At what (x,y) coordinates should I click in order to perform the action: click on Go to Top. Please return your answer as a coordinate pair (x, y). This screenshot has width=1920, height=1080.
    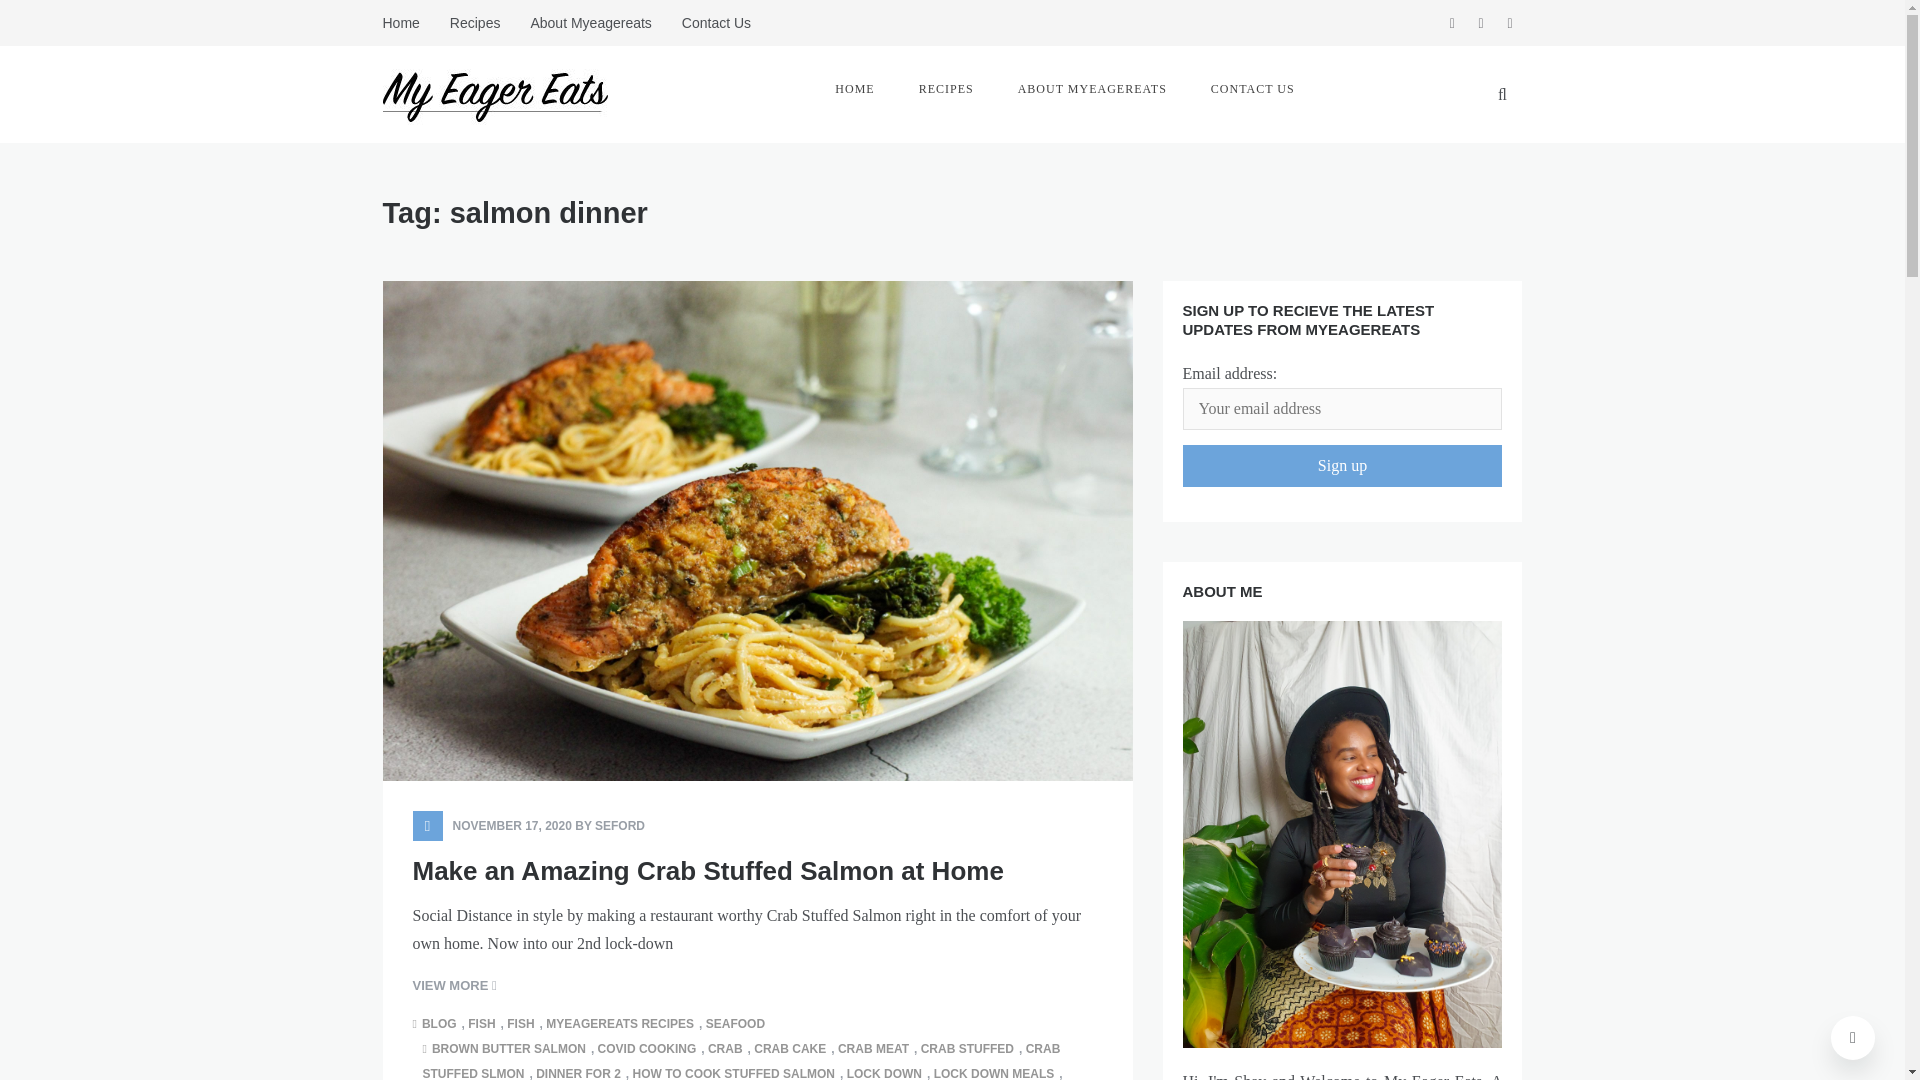
    Looking at the image, I should click on (1853, 1038).